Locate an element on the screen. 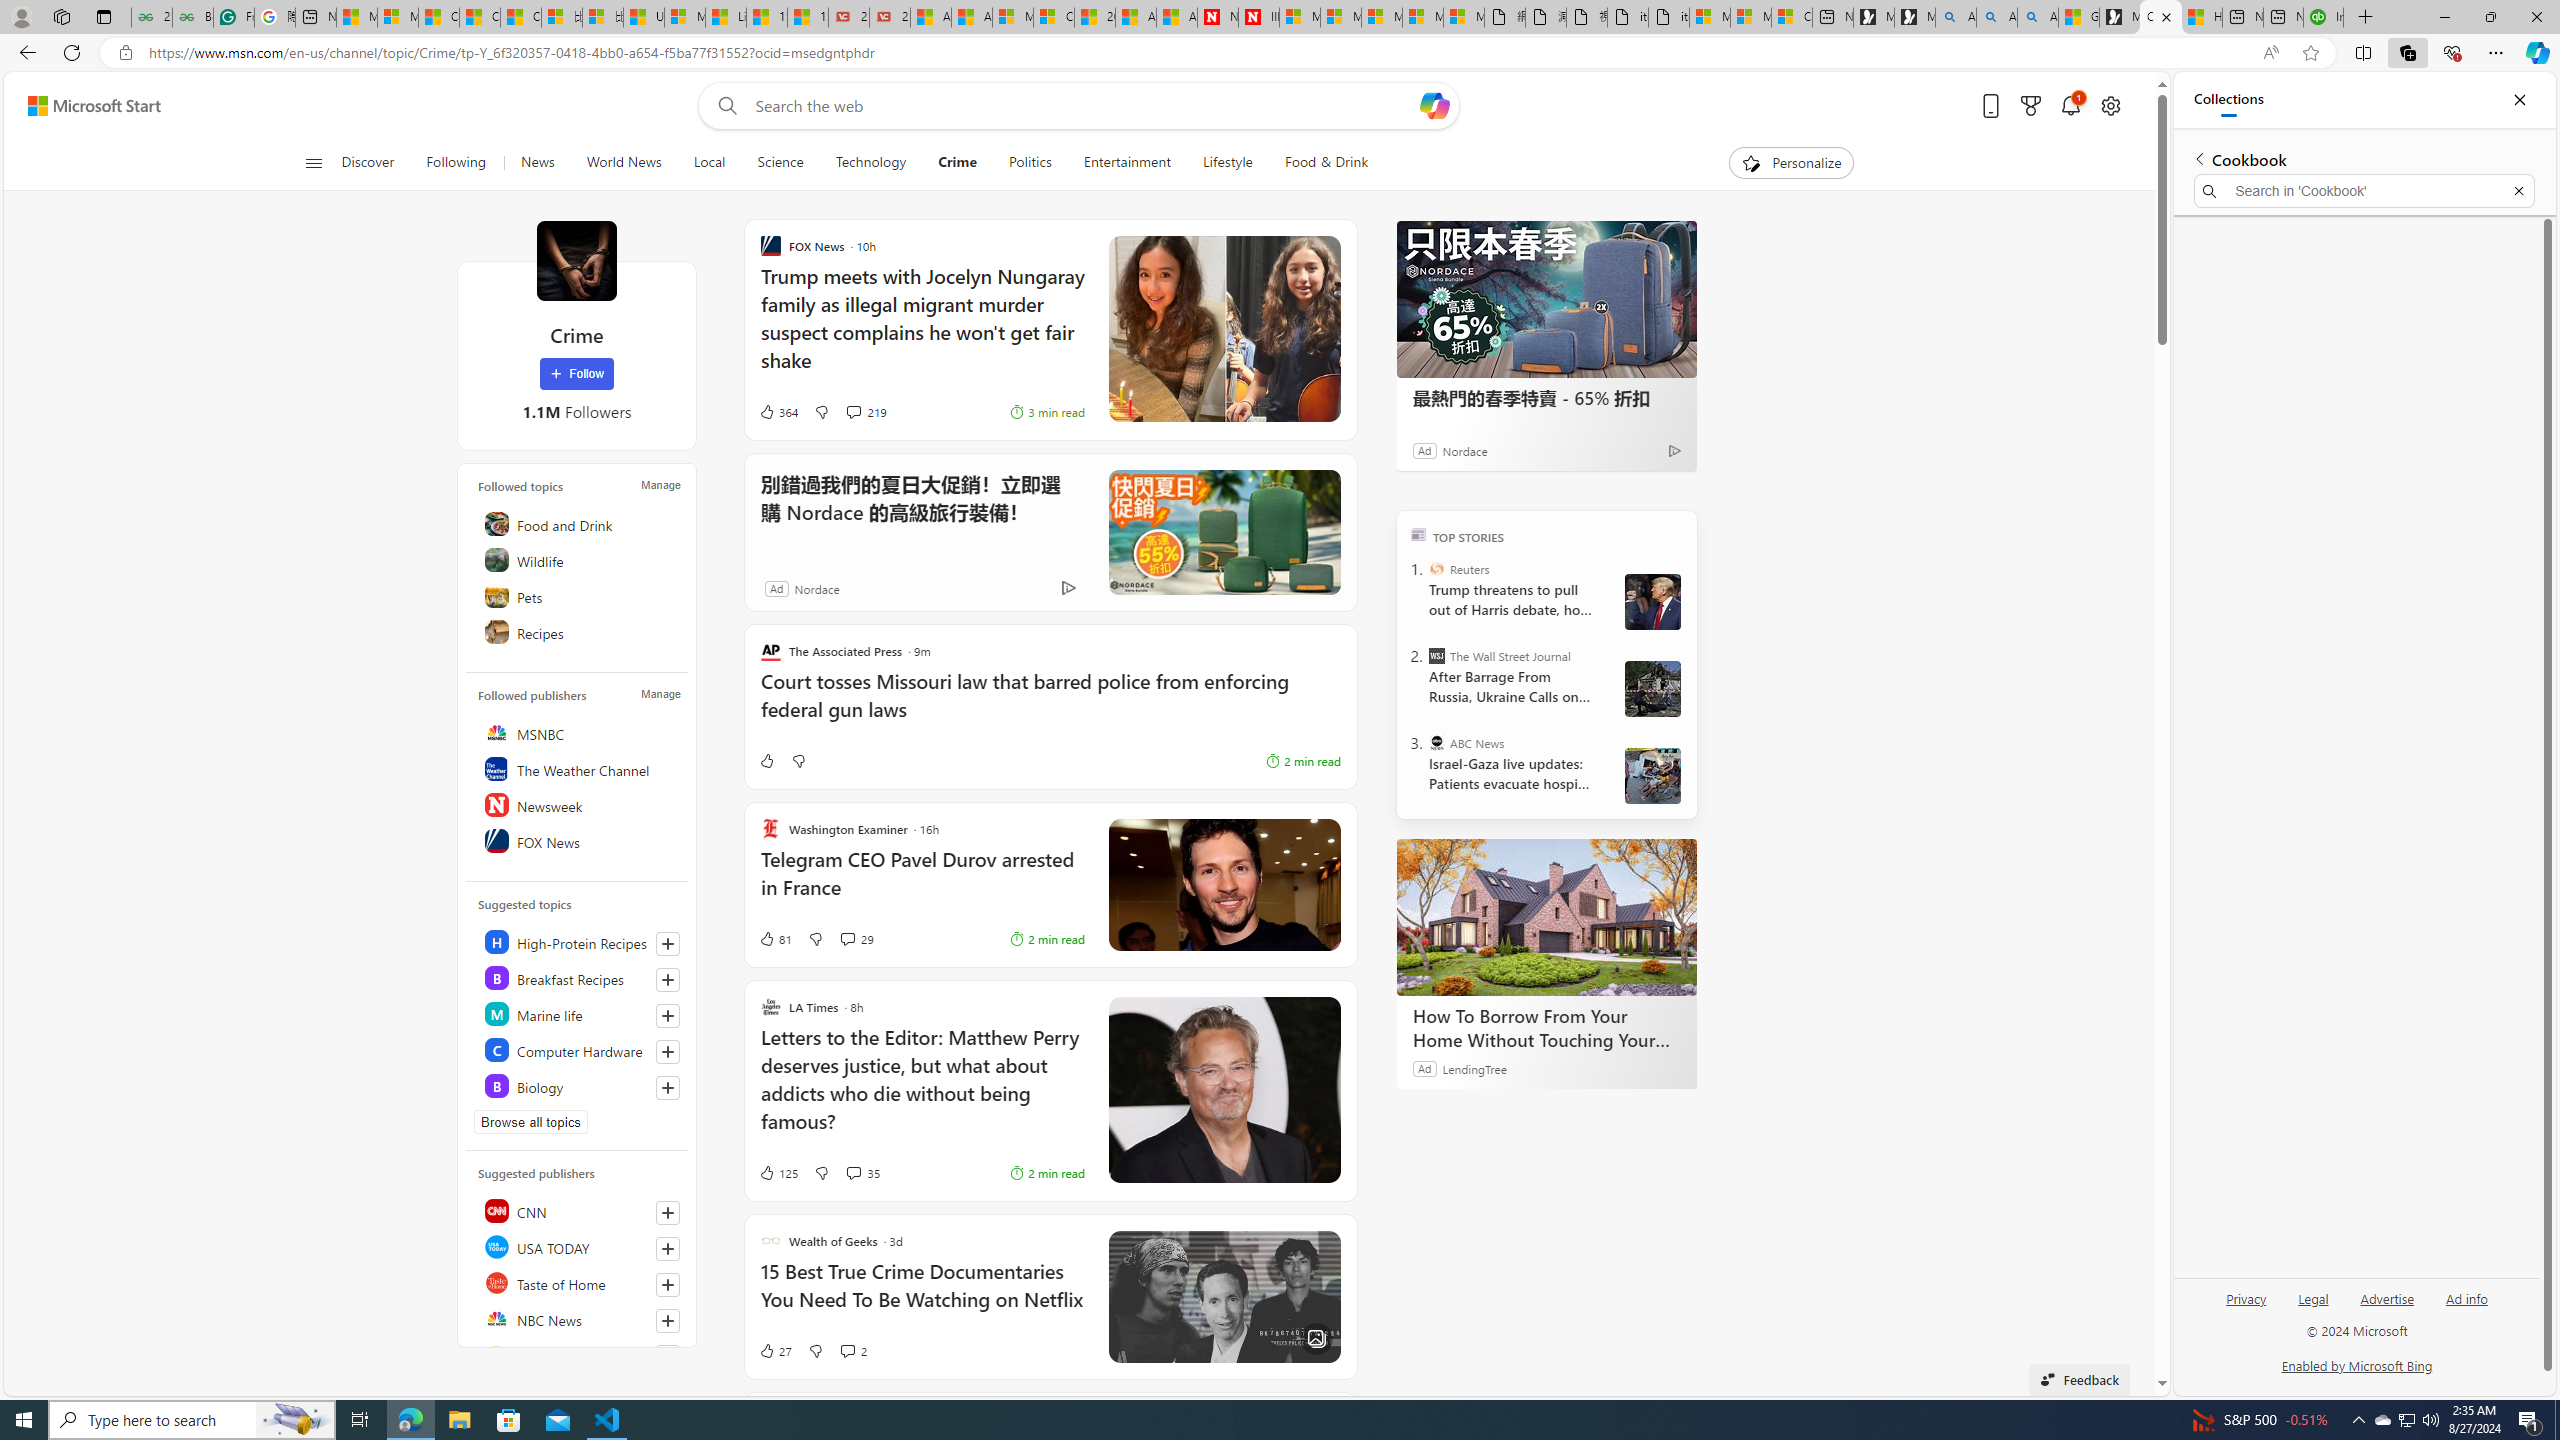 Image resolution: width=2560 pixels, height=1440 pixels. Consumer Health Data Privacy Policy is located at coordinates (1792, 17).